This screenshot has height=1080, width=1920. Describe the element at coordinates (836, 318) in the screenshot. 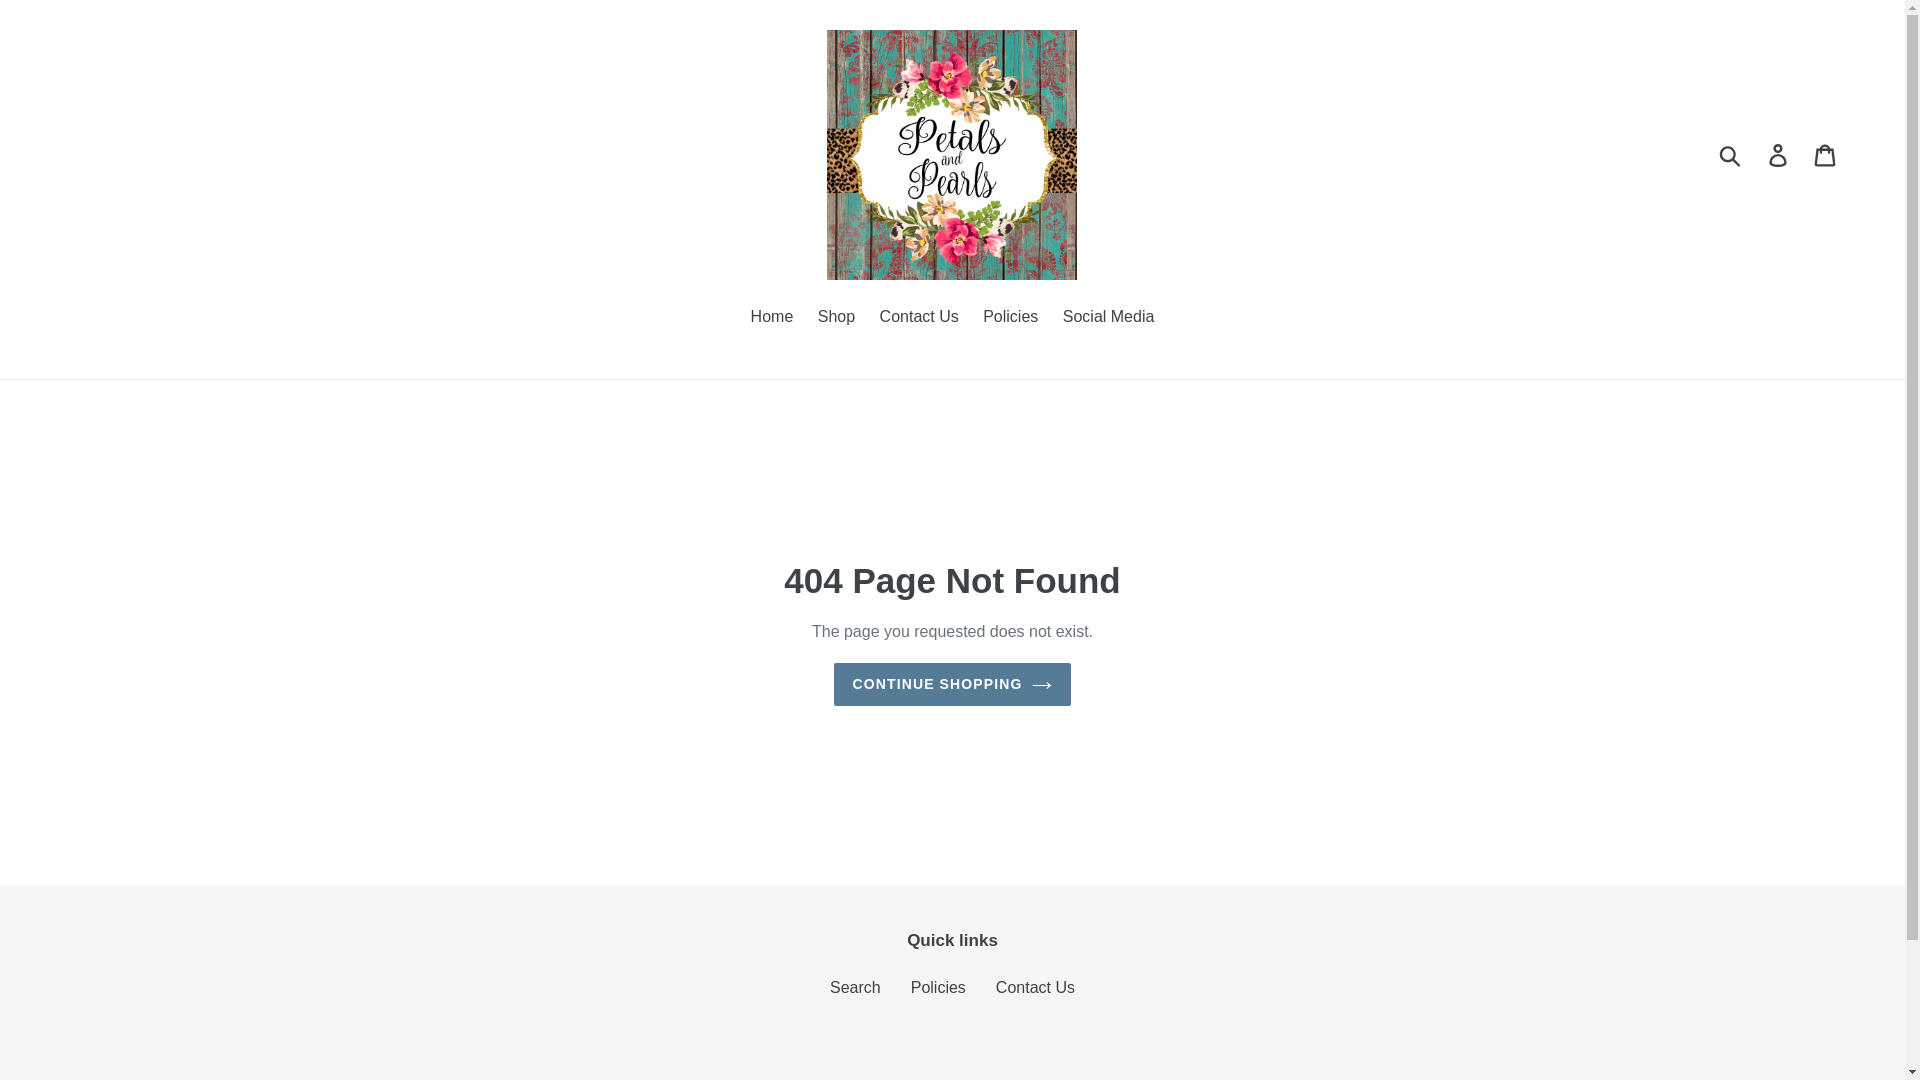

I see `Shop` at that location.